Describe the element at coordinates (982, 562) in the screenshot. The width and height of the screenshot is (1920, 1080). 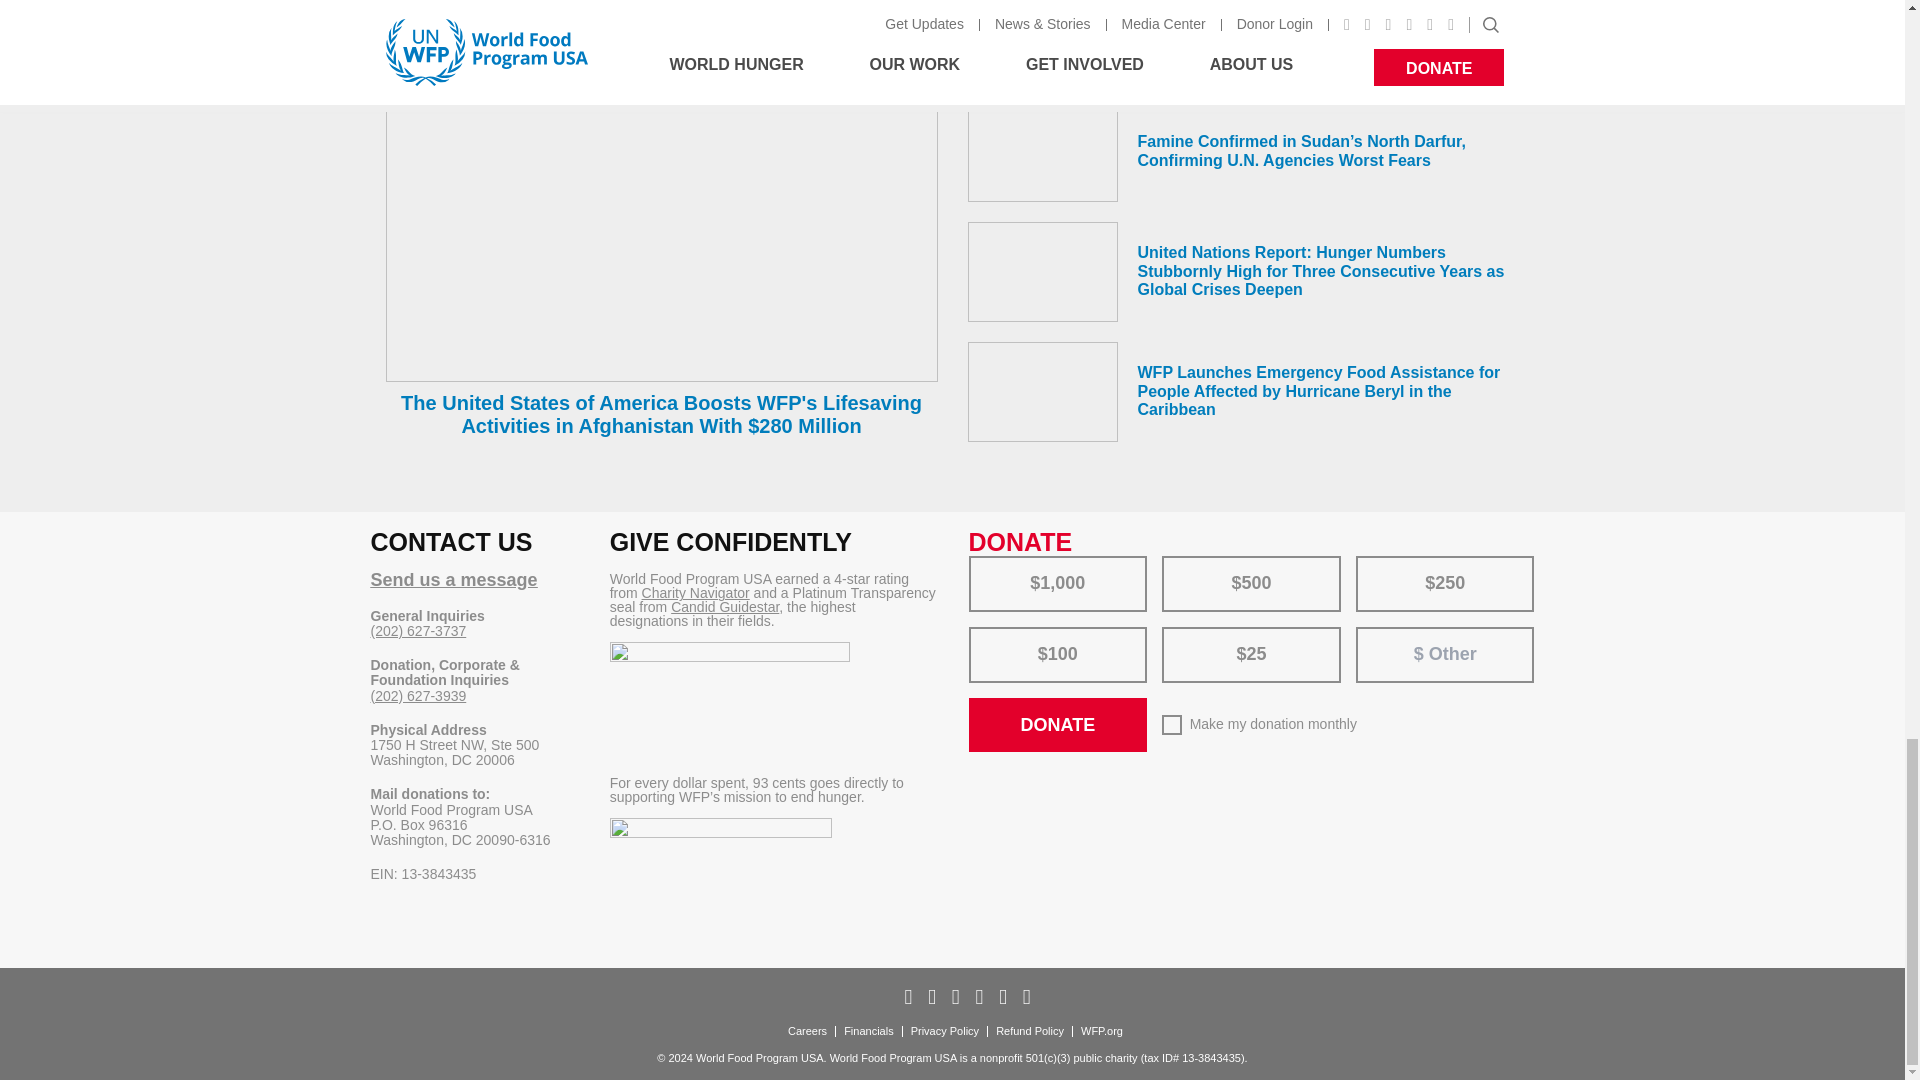
I see `1,000` at that location.